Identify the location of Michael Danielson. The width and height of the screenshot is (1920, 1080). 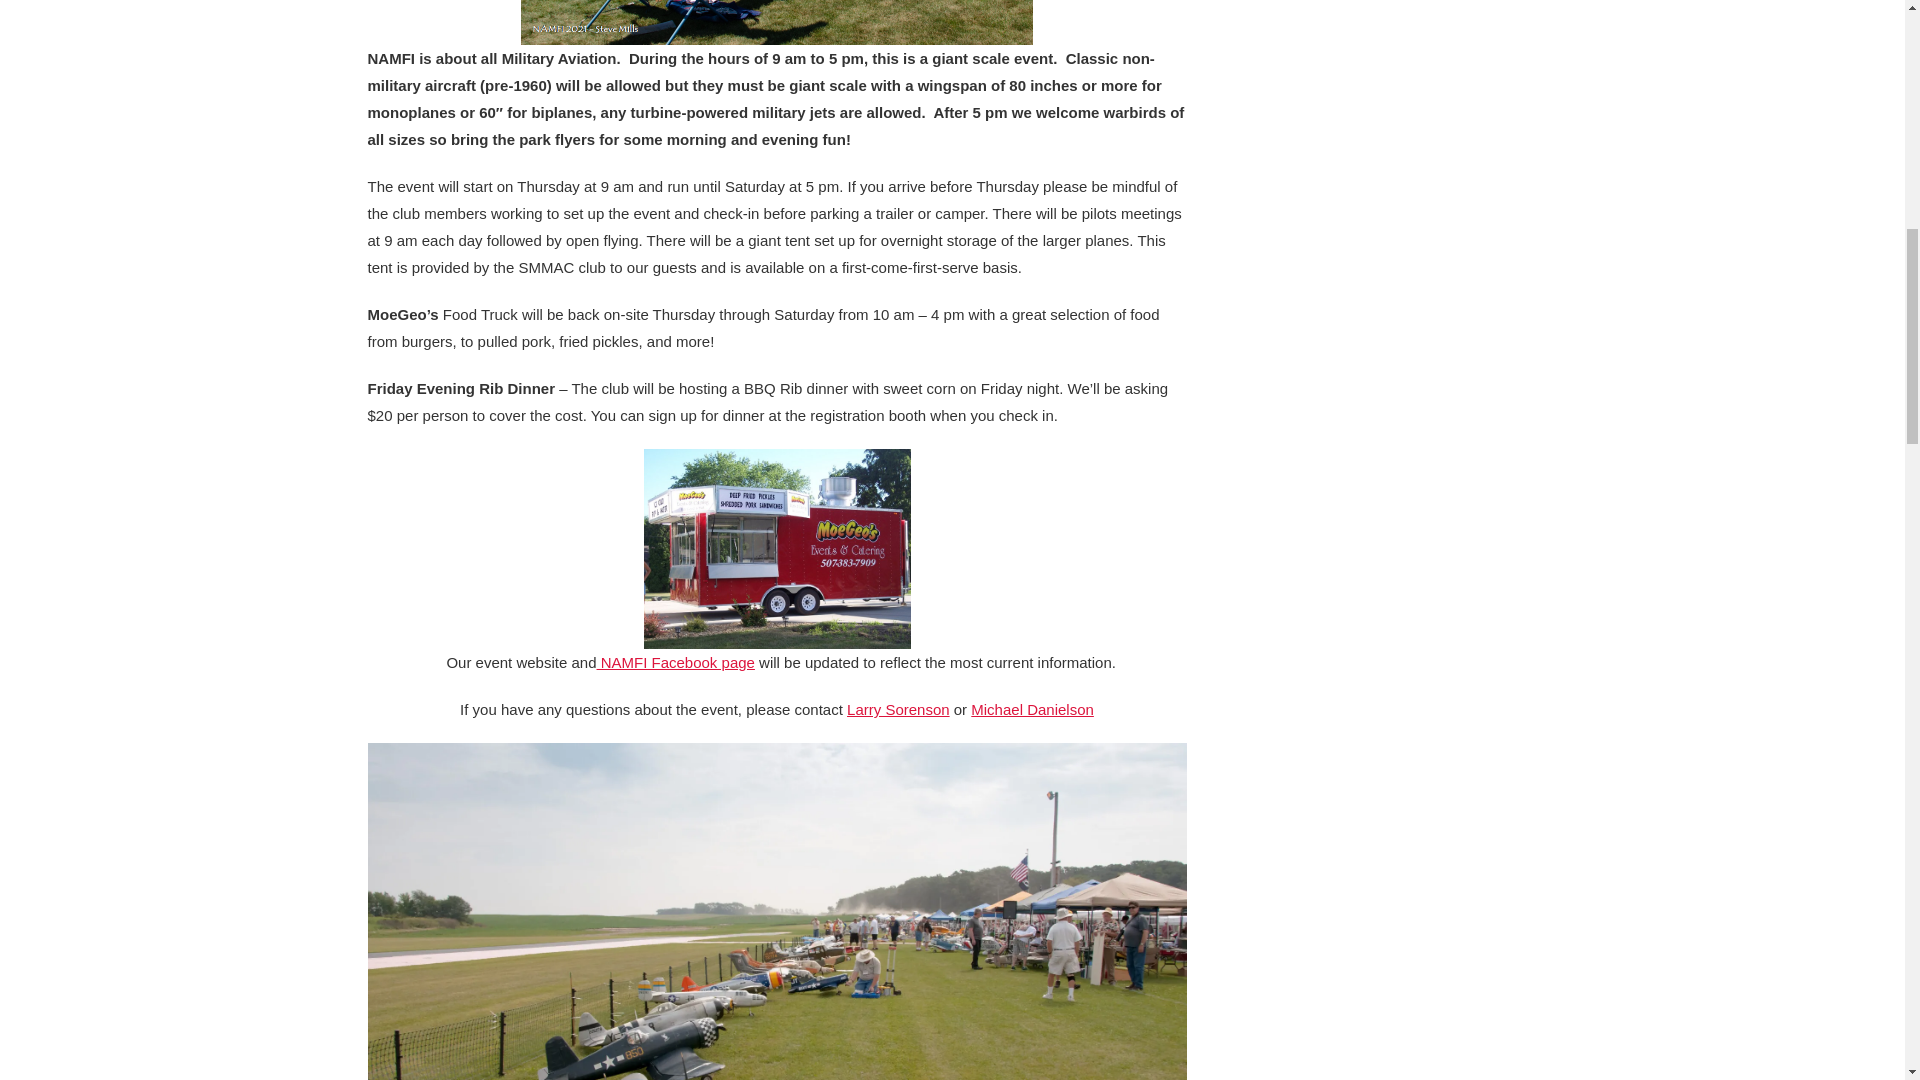
(1032, 709).